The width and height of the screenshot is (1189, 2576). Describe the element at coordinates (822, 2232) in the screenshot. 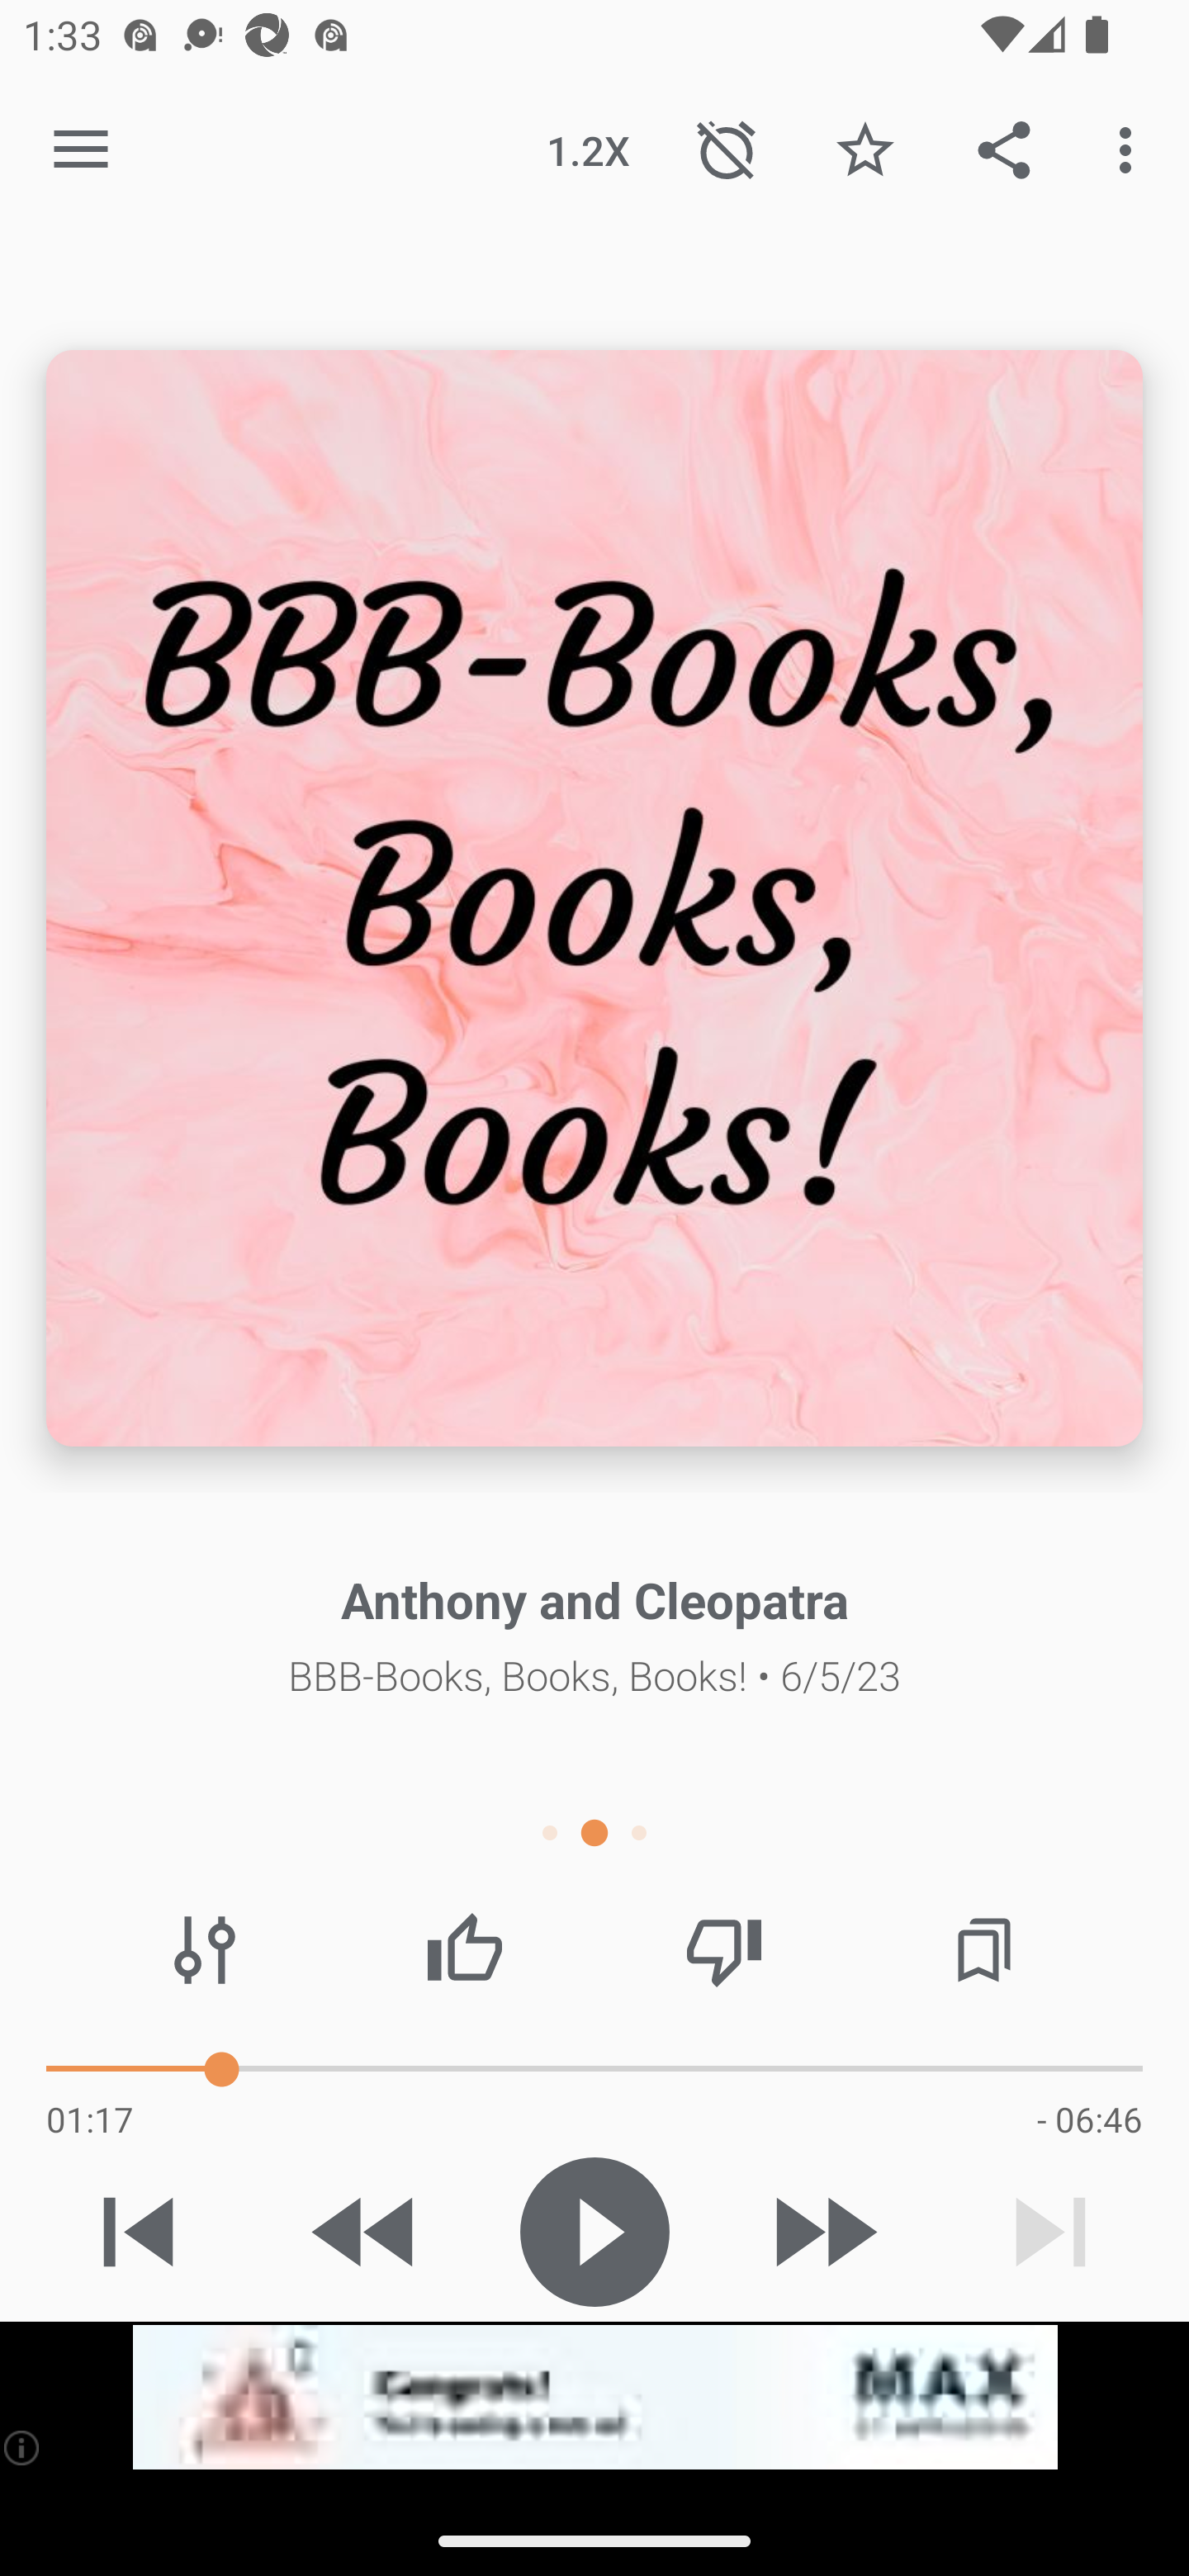

I see `Skip 30s forward` at that location.